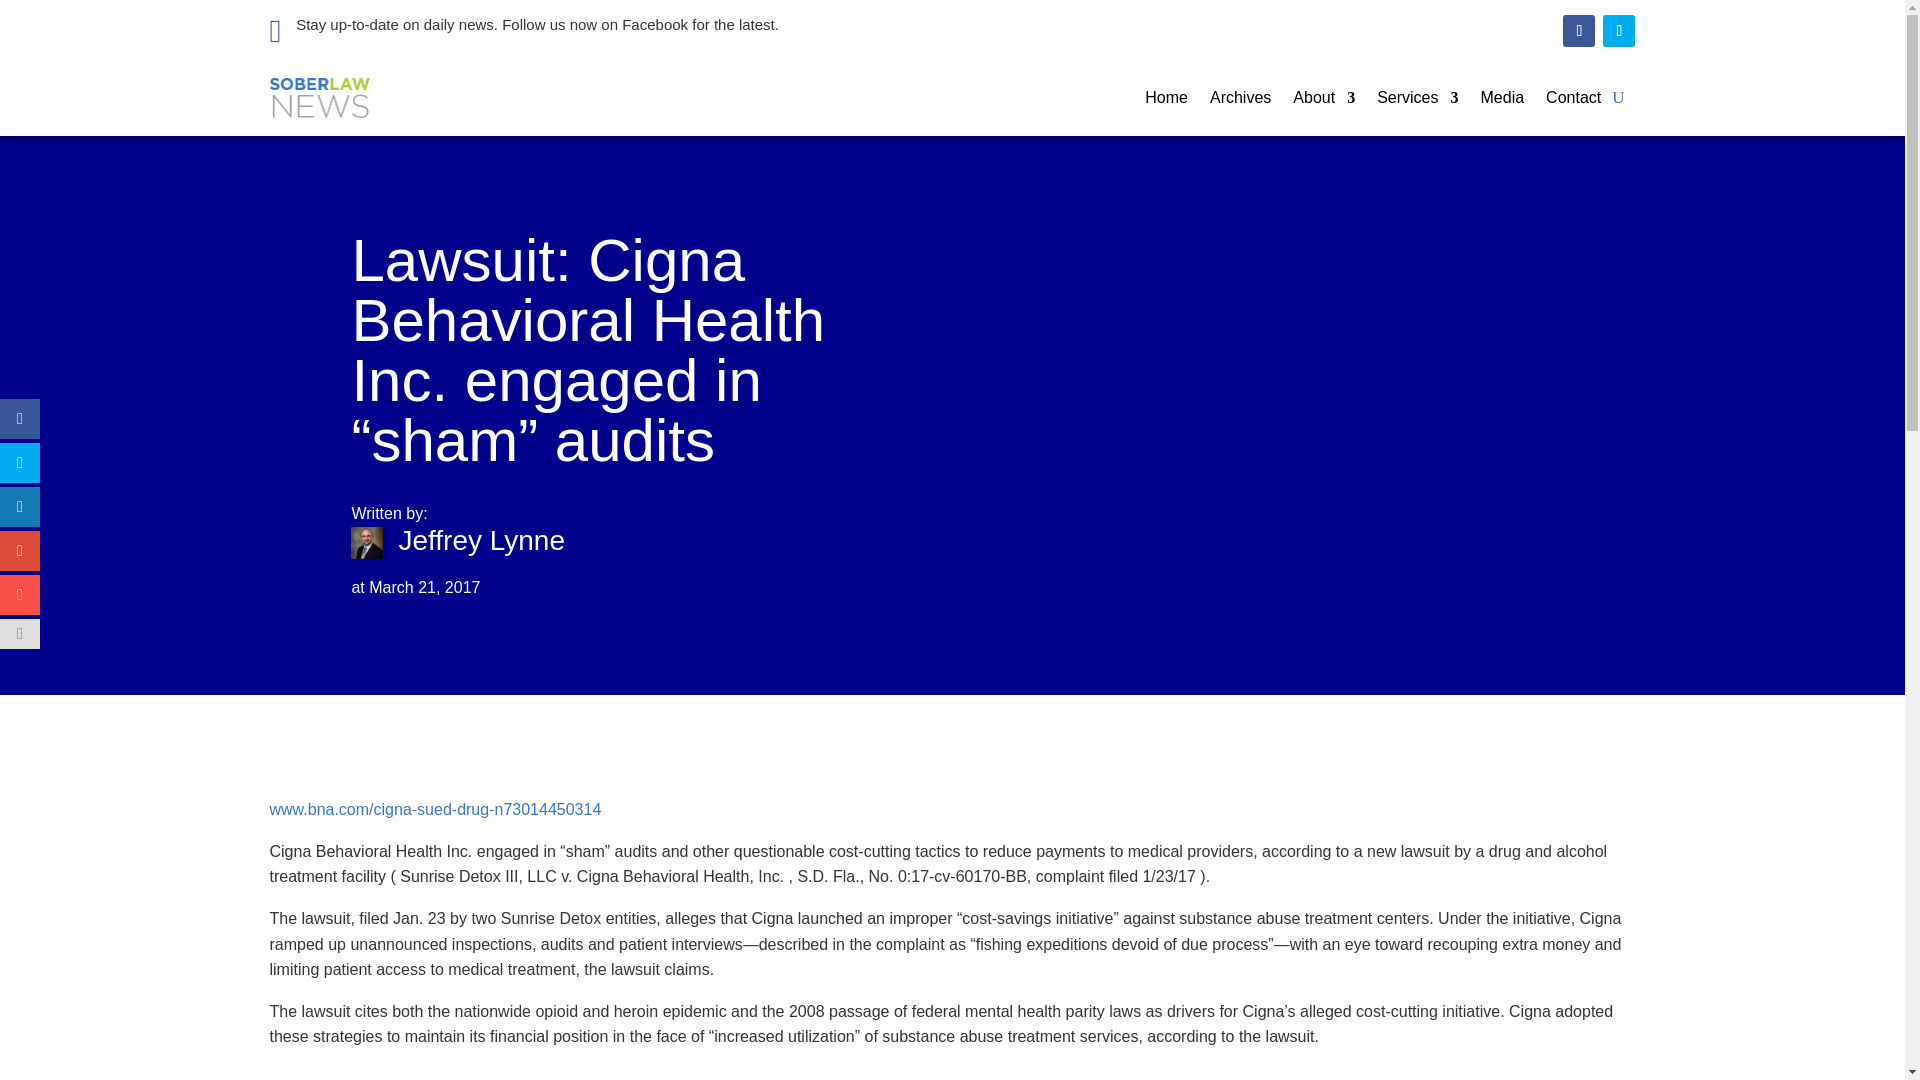  What do you see at coordinates (1619, 31) in the screenshot?
I see `Follow on Twitter` at bounding box center [1619, 31].